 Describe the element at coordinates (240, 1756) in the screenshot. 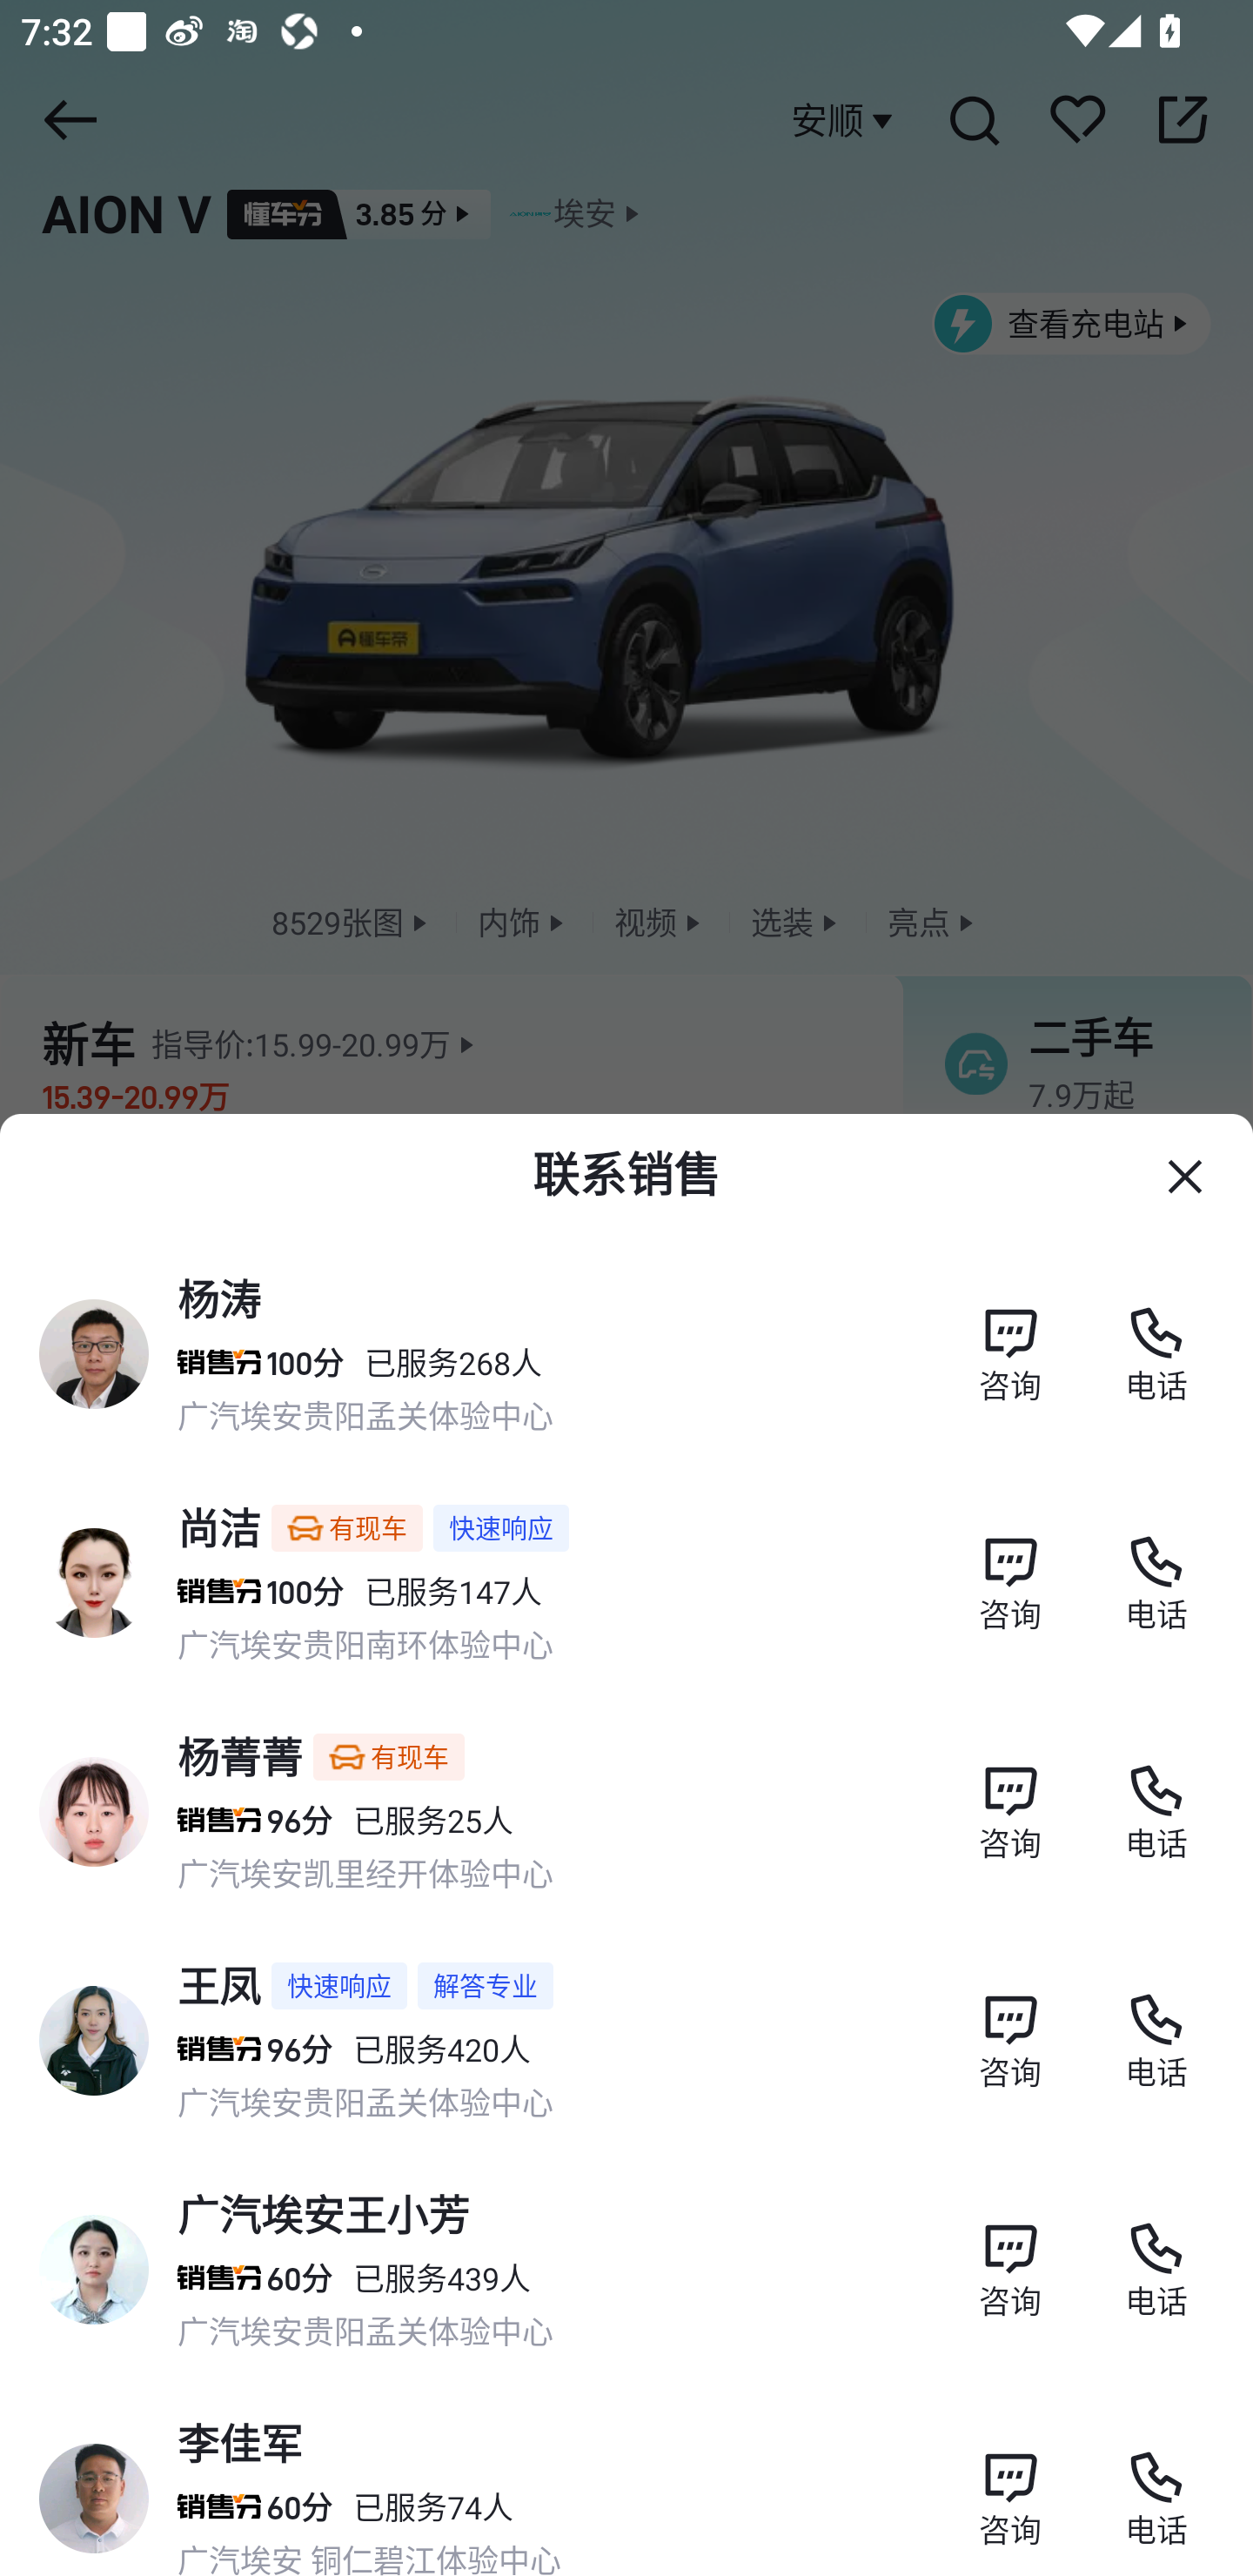

I see `杨菁菁` at that location.